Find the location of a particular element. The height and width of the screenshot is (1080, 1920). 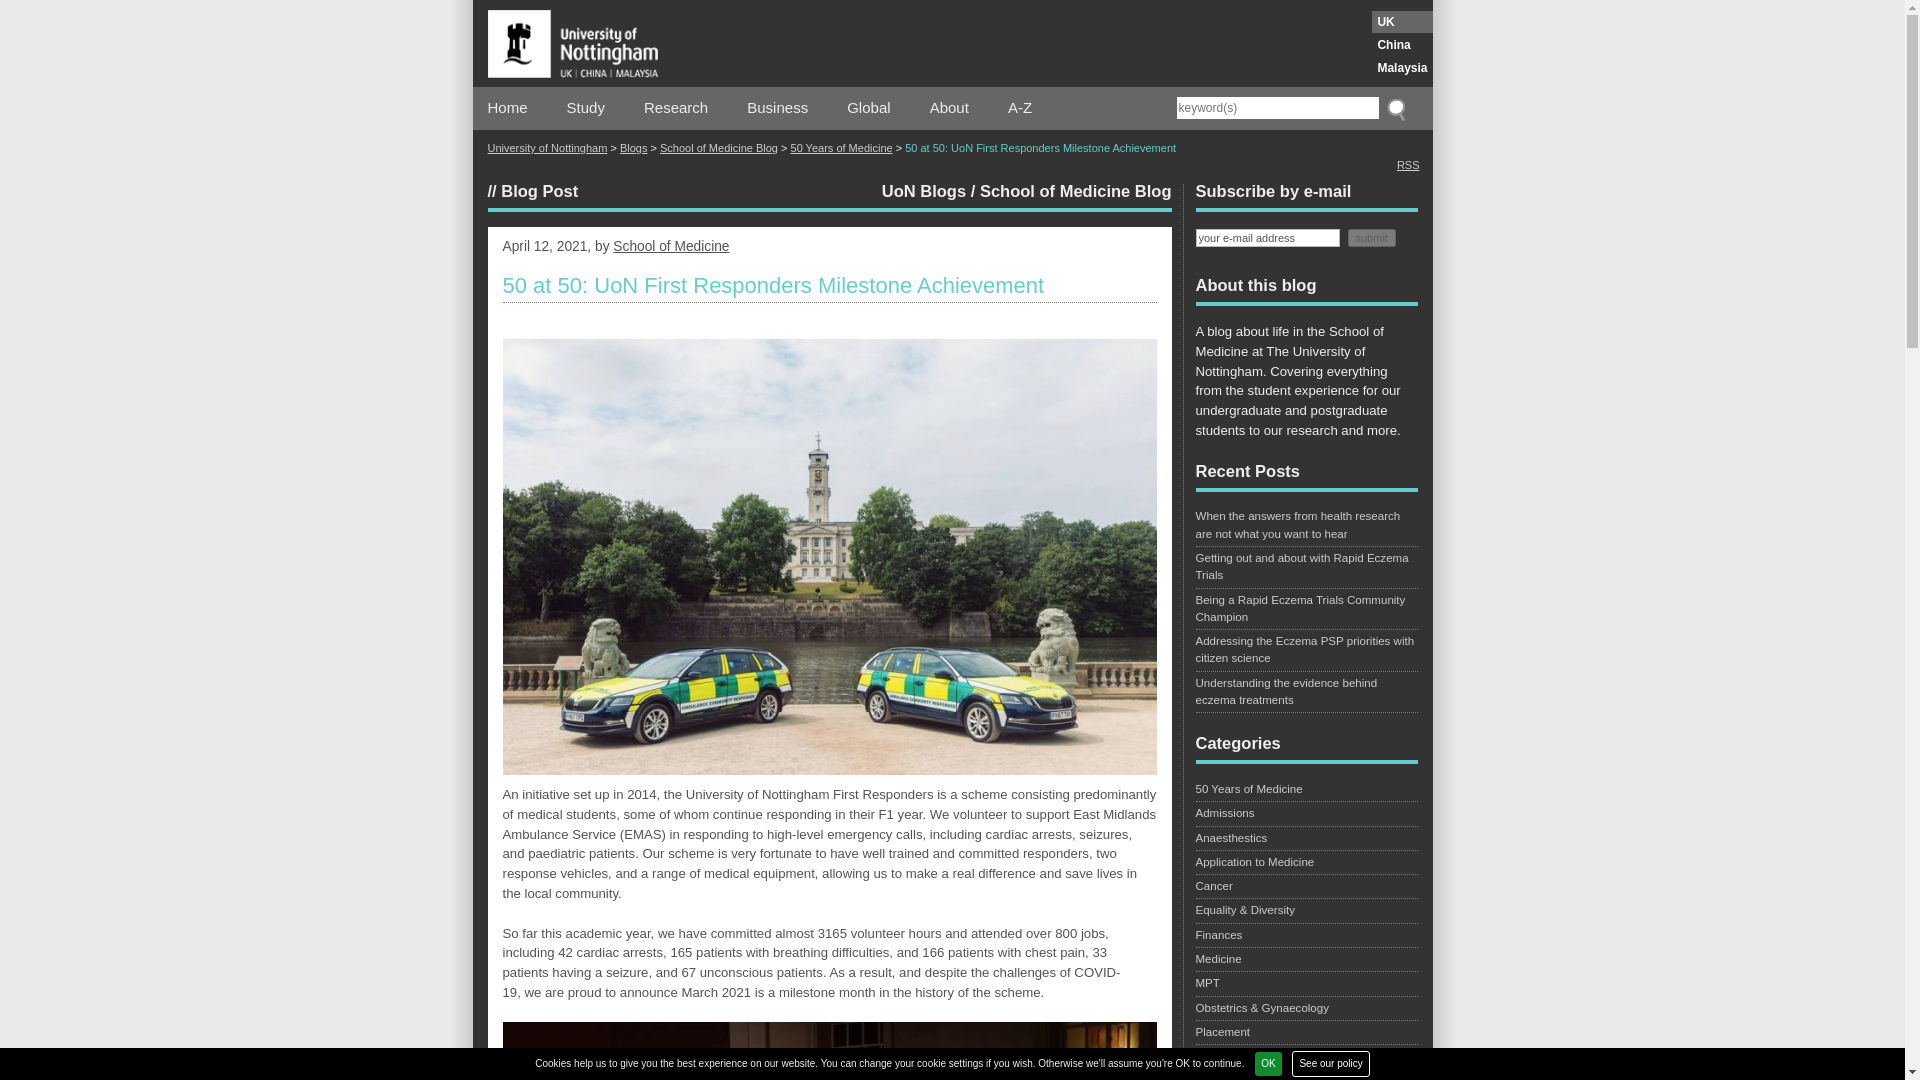

About is located at coordinates (949, 108).